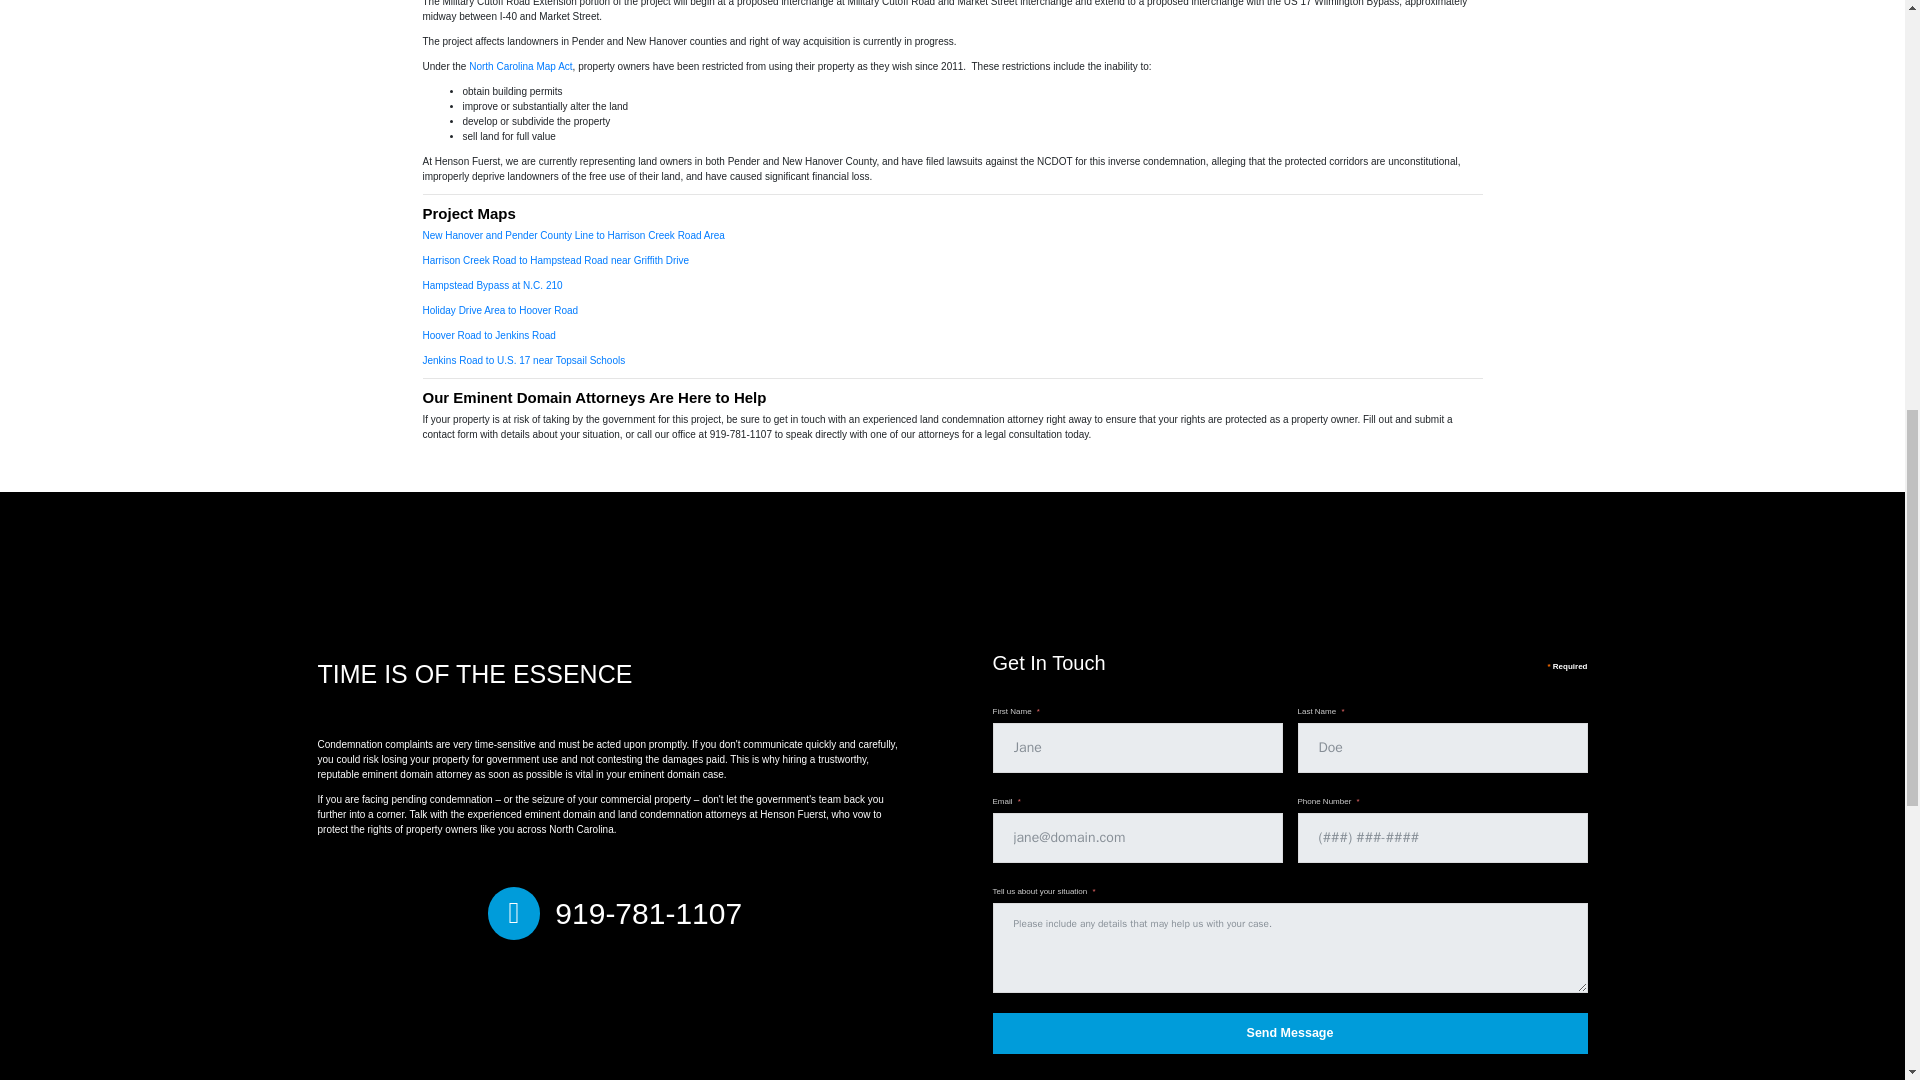 The image size is (1920, 1080). Describe the element at coordinates (500, 310) in the screenshot. I see `Holiday Drive Area to Hoover Road` at that location.